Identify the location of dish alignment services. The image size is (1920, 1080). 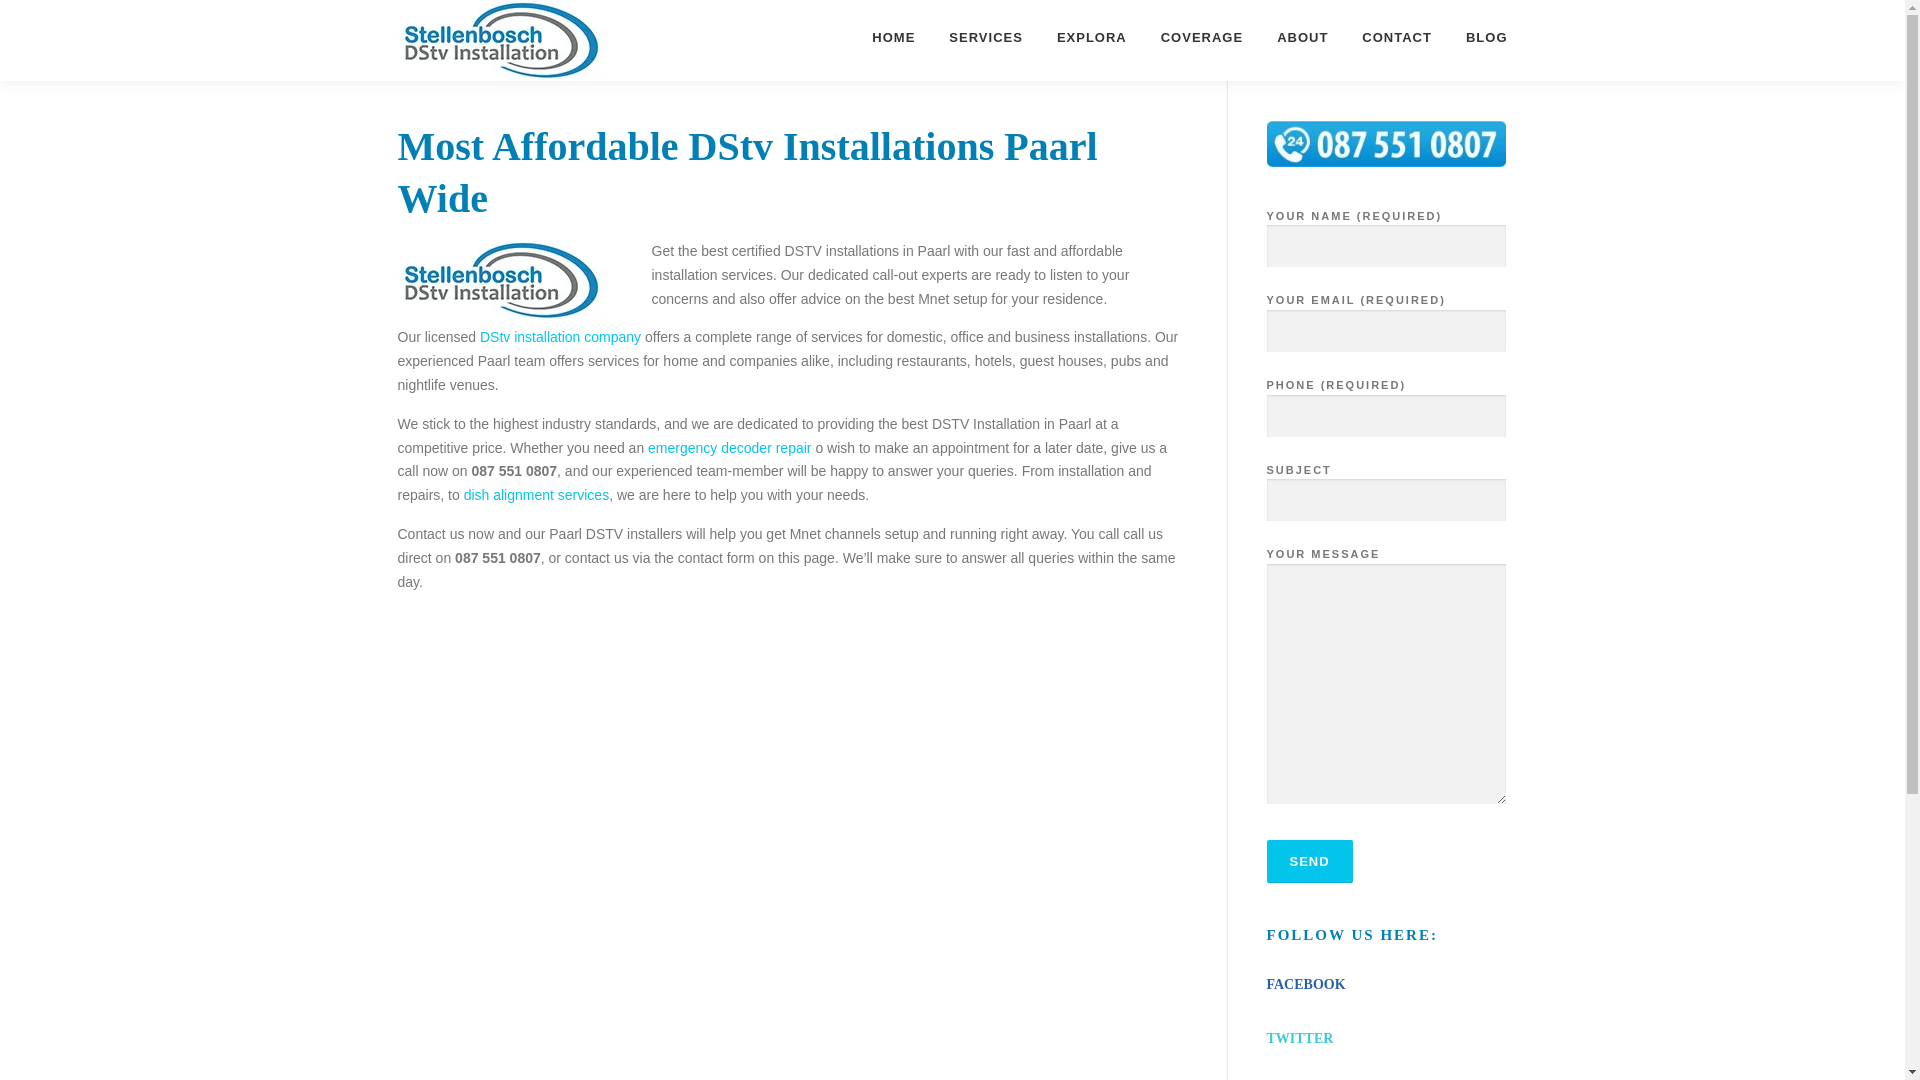
(537, 495).